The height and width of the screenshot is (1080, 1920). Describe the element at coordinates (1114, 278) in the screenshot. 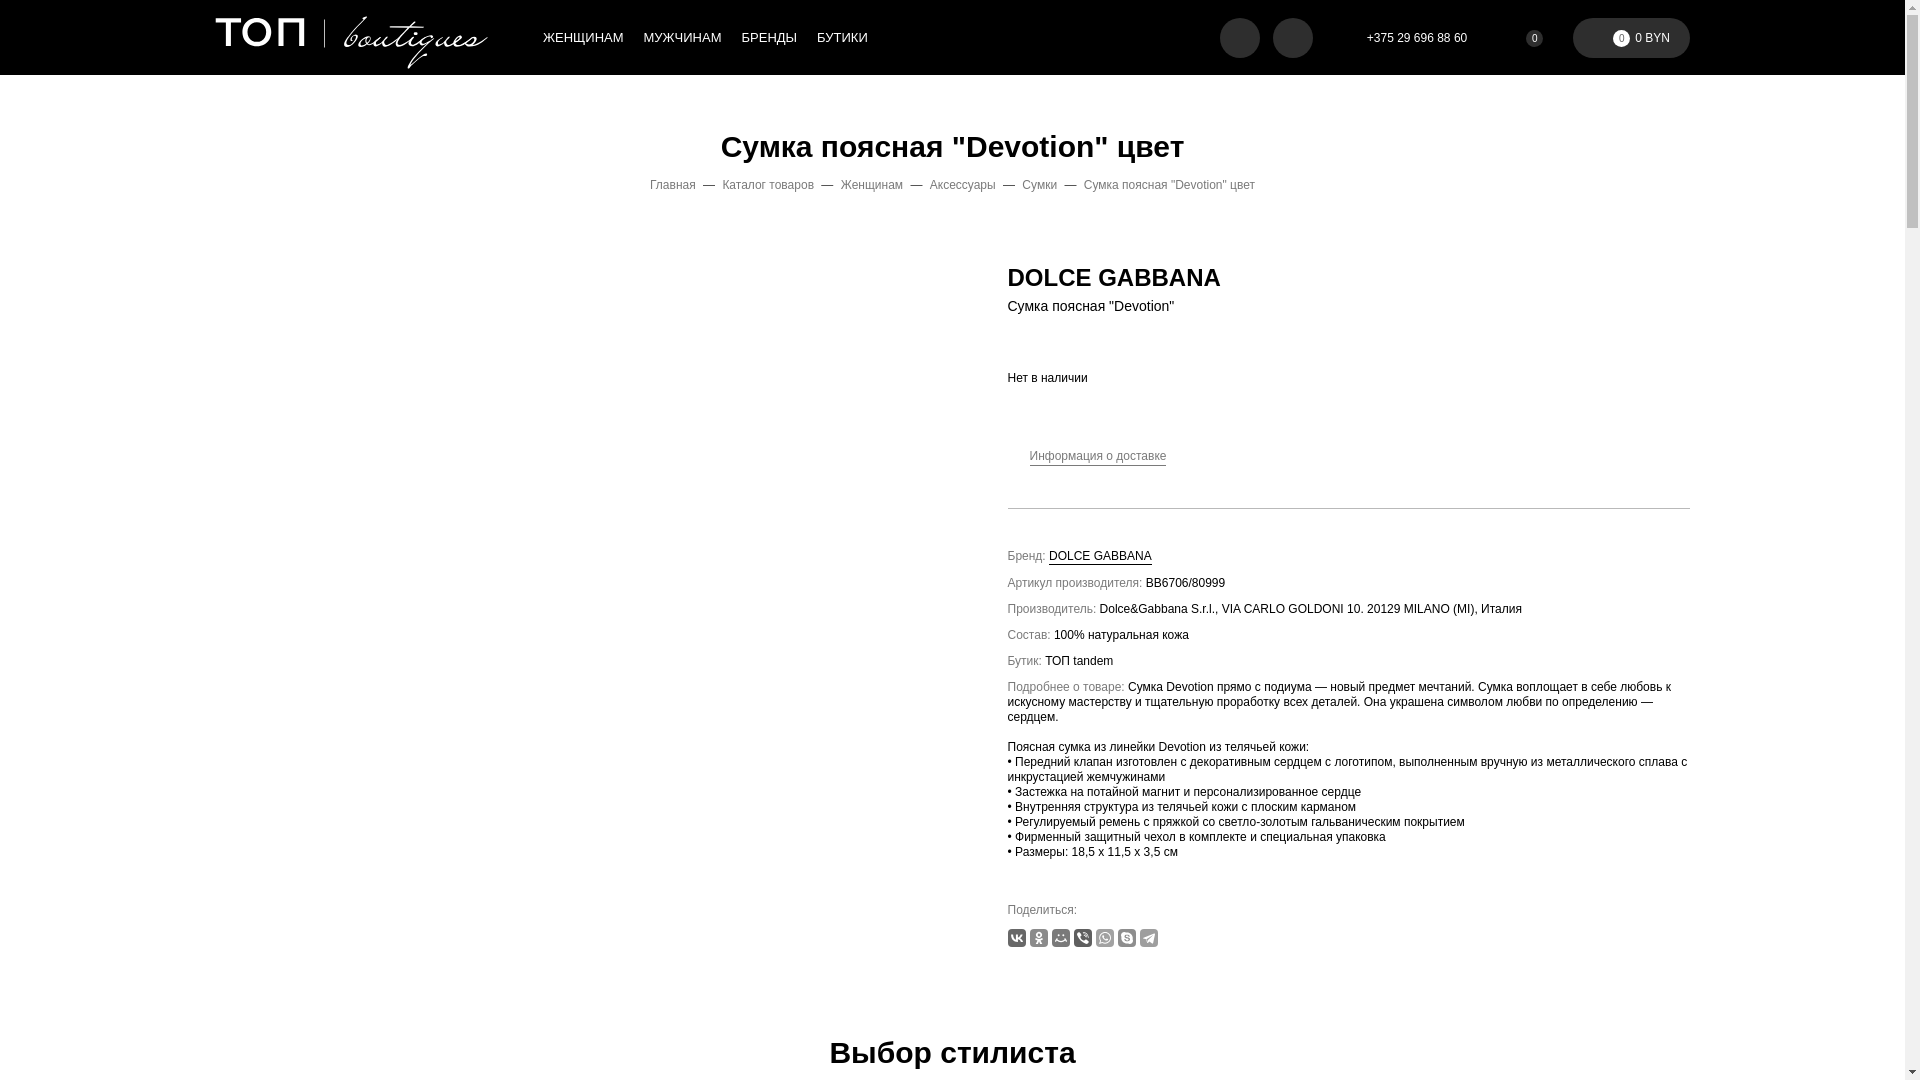

I see `DOLCE GABBANA` at that location.